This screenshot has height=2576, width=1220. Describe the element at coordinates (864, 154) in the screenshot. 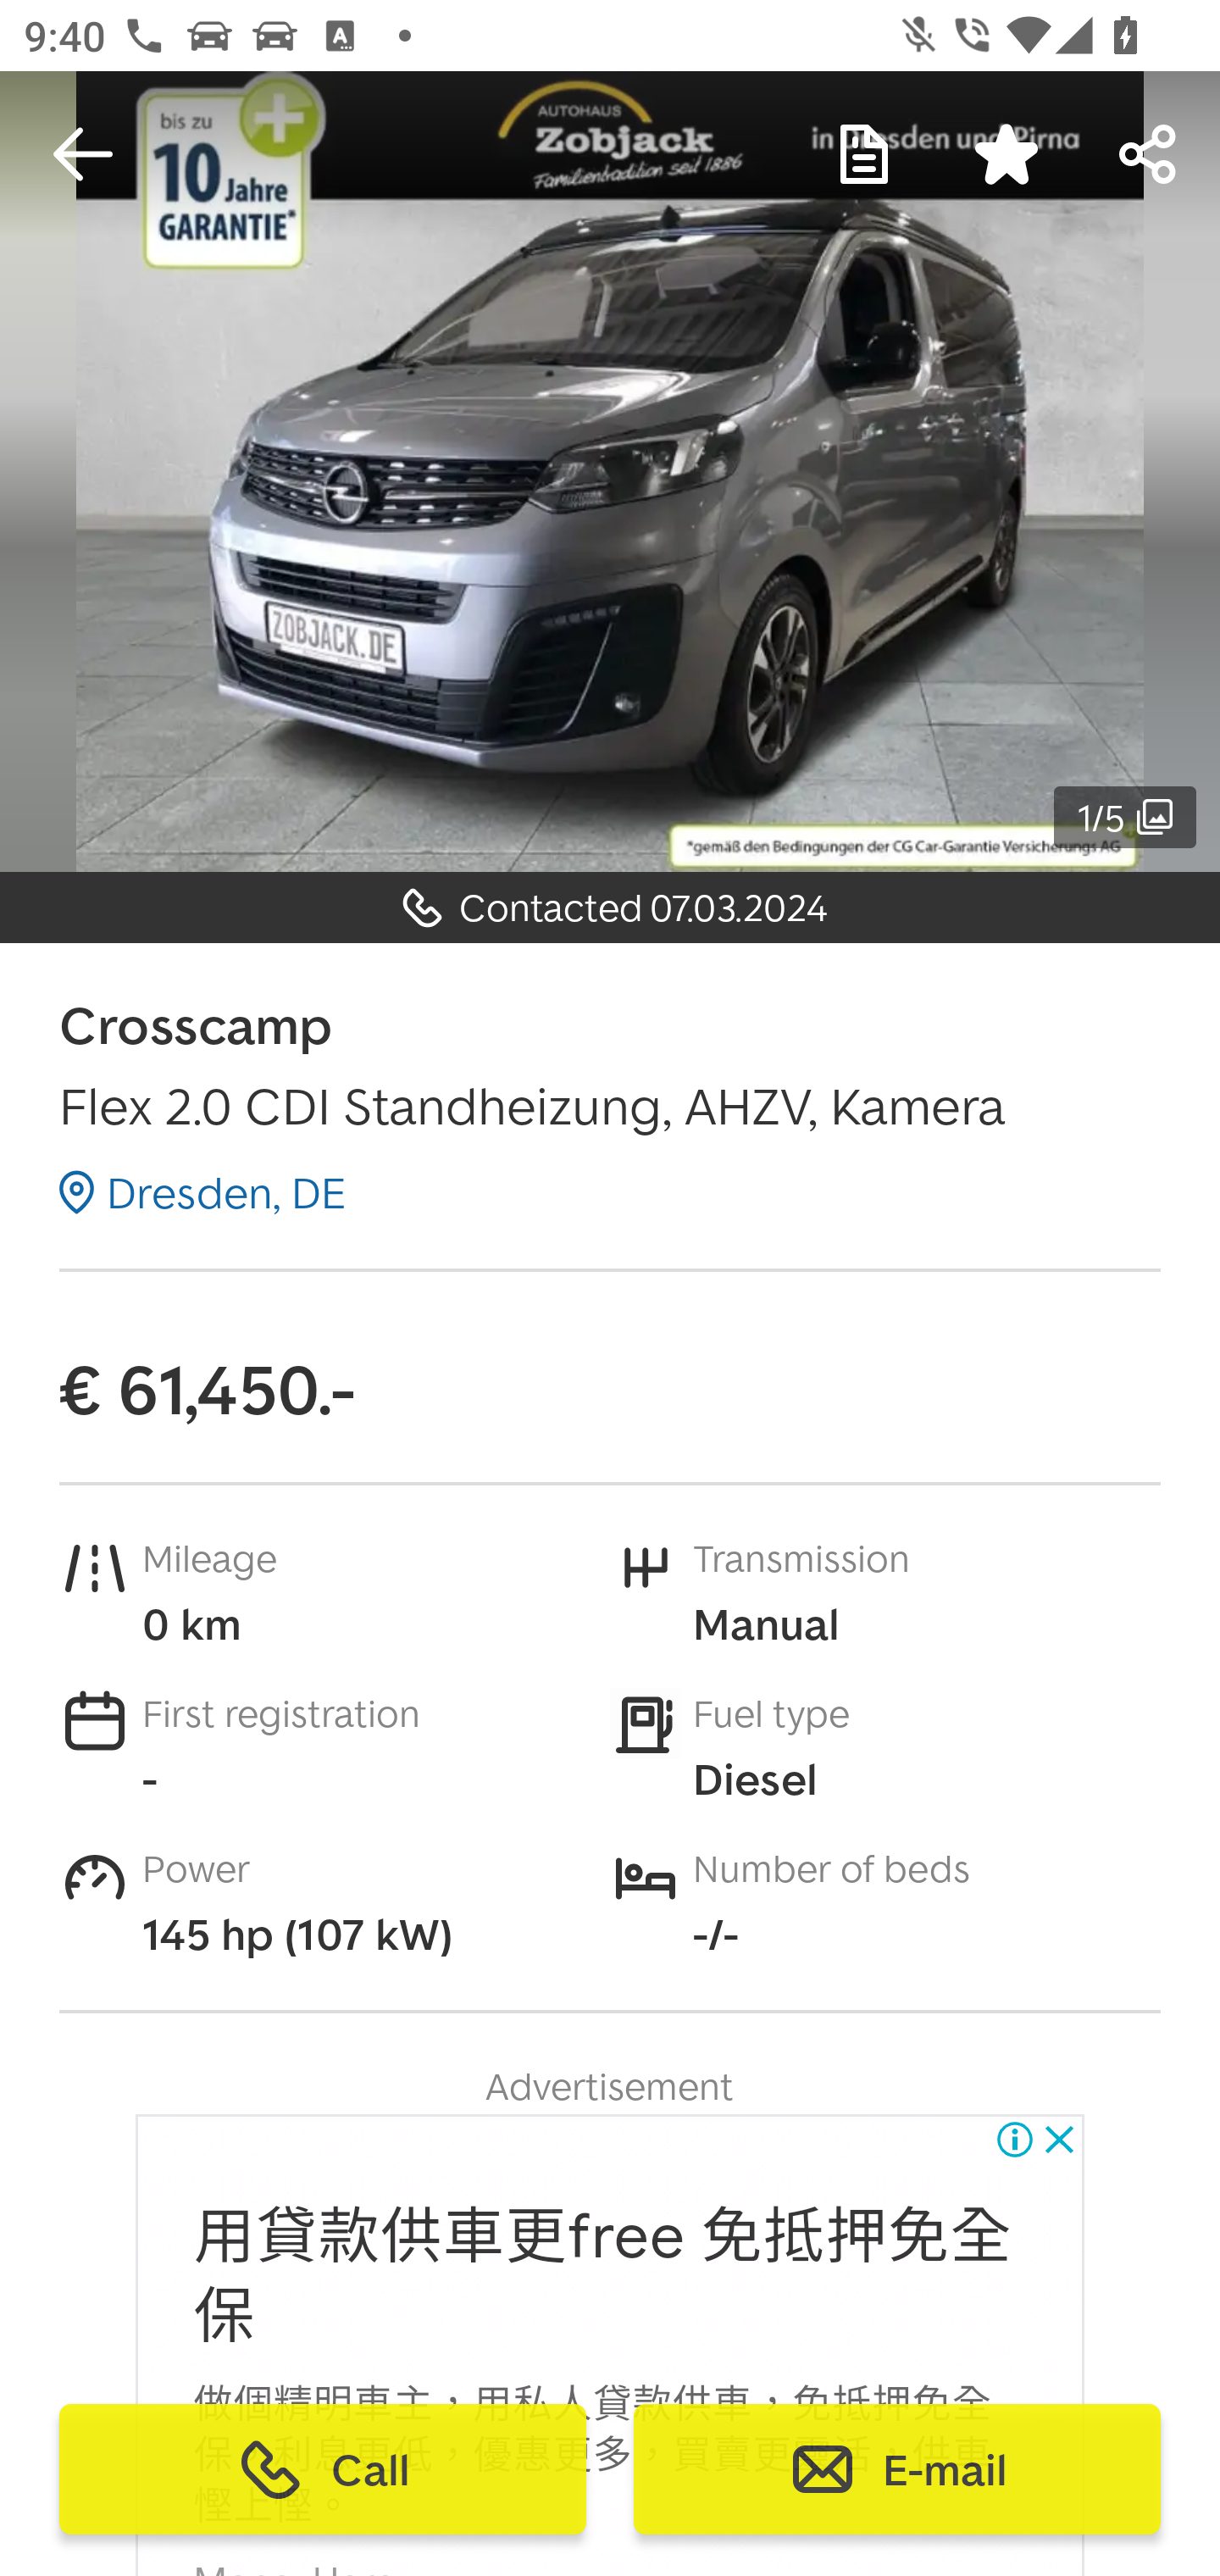

I see `My Notes` at that location.